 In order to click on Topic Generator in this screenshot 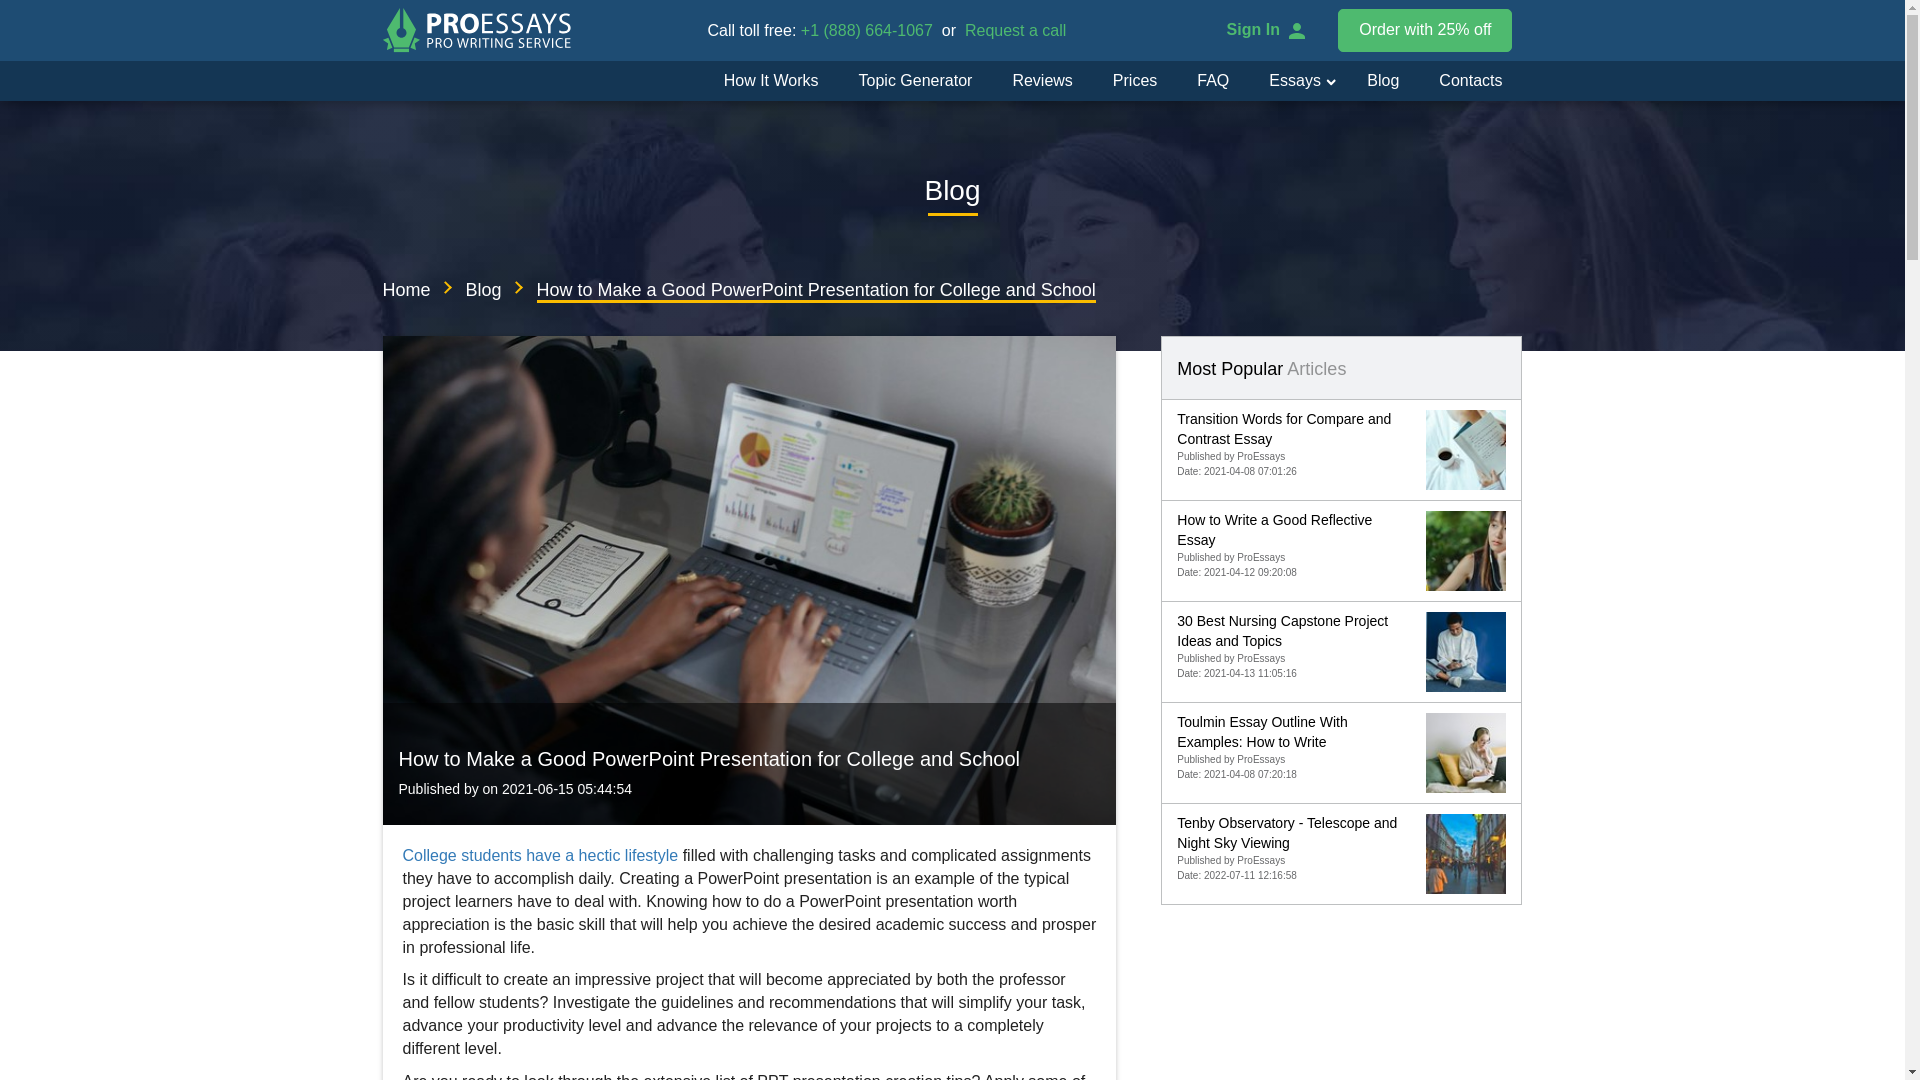, I will do `click(916, 80)`.